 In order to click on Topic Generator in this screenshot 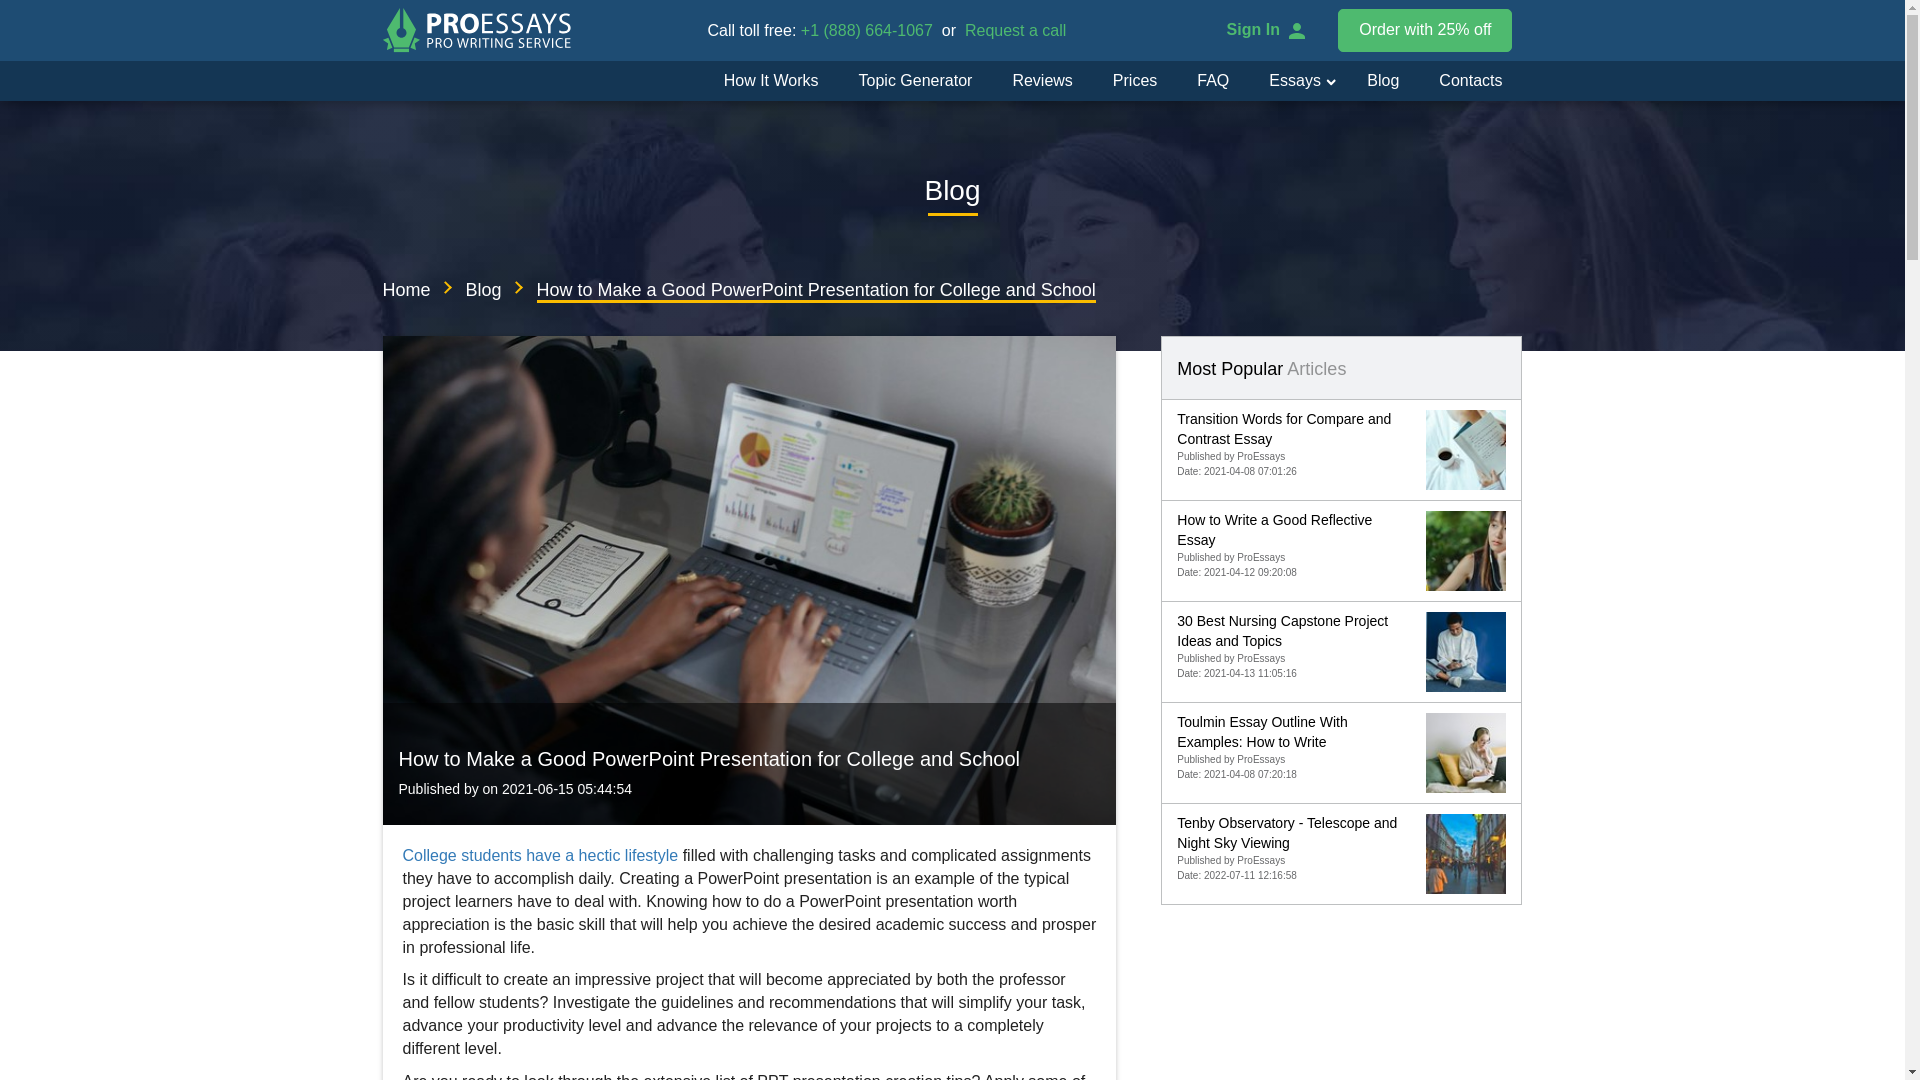, I will do `click(916, 80)`.